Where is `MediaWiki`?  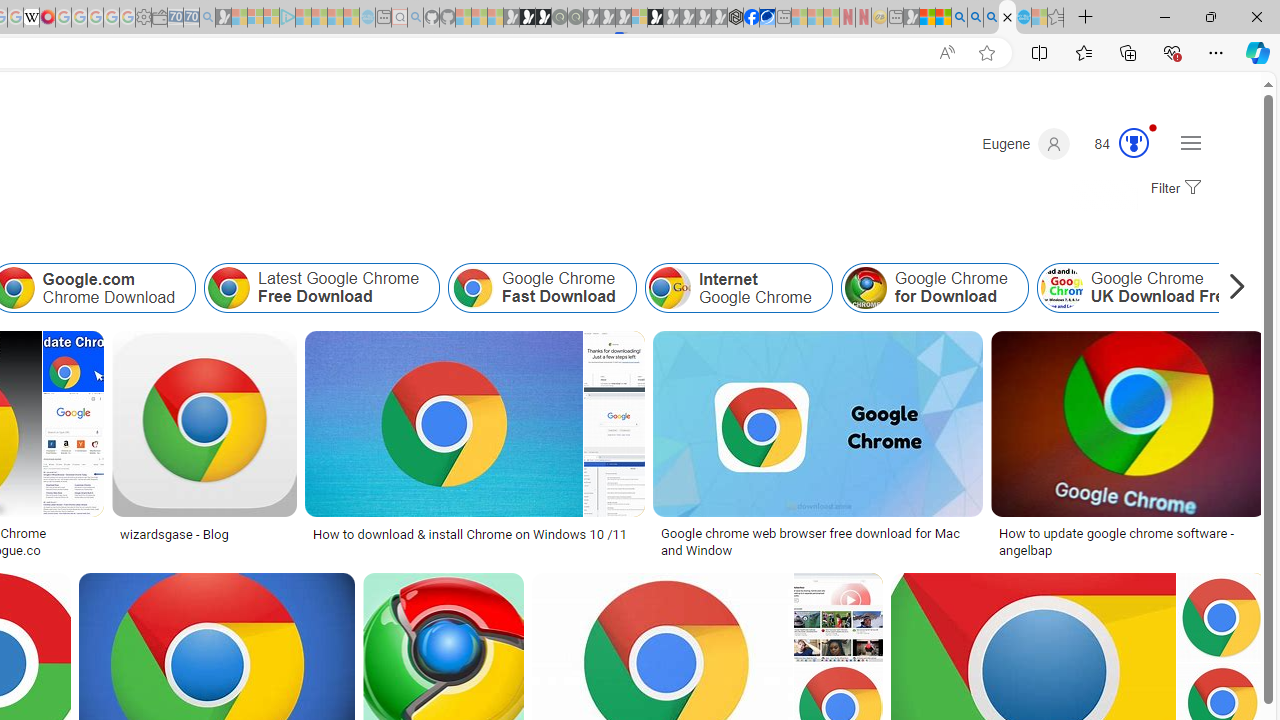 MediaWiki is located at coordinates (47, 18).